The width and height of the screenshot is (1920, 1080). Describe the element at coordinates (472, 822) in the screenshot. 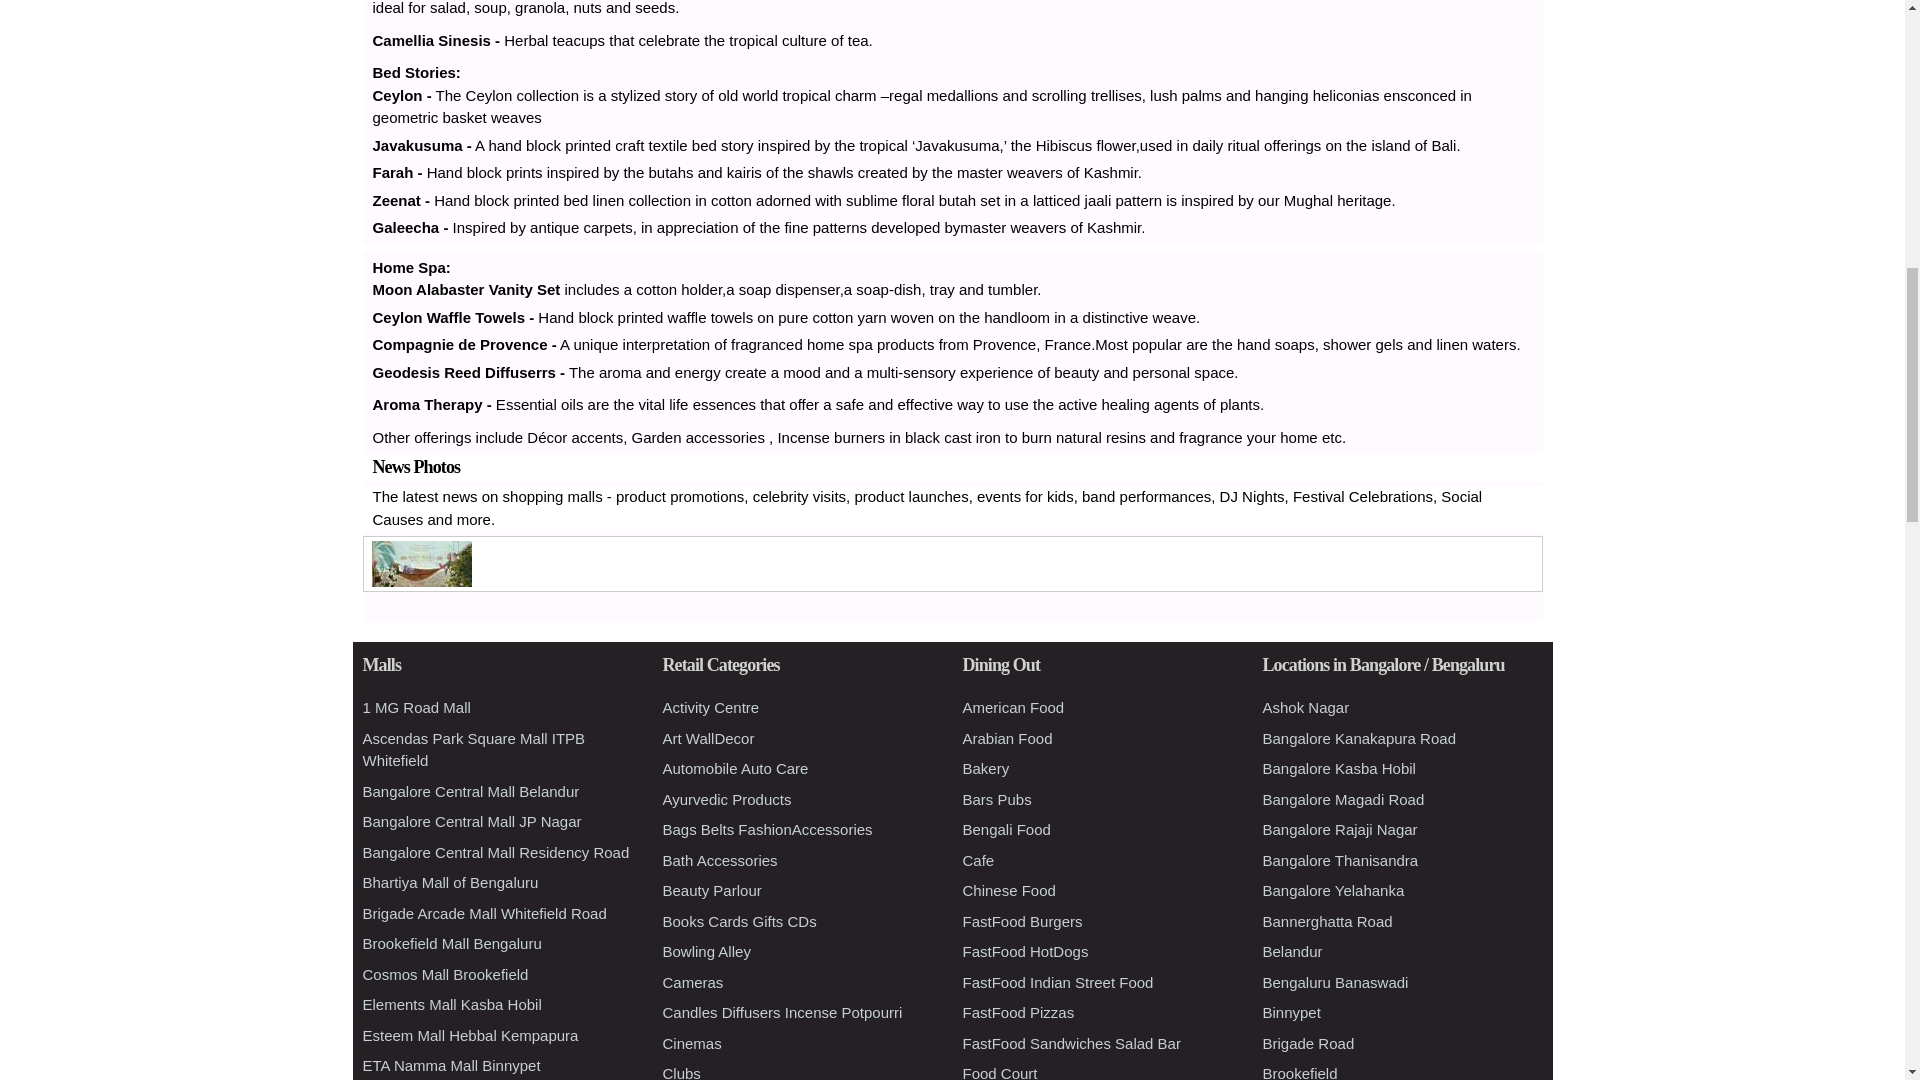

I see `Bangalore Central Mall JP Nagar` at that location.